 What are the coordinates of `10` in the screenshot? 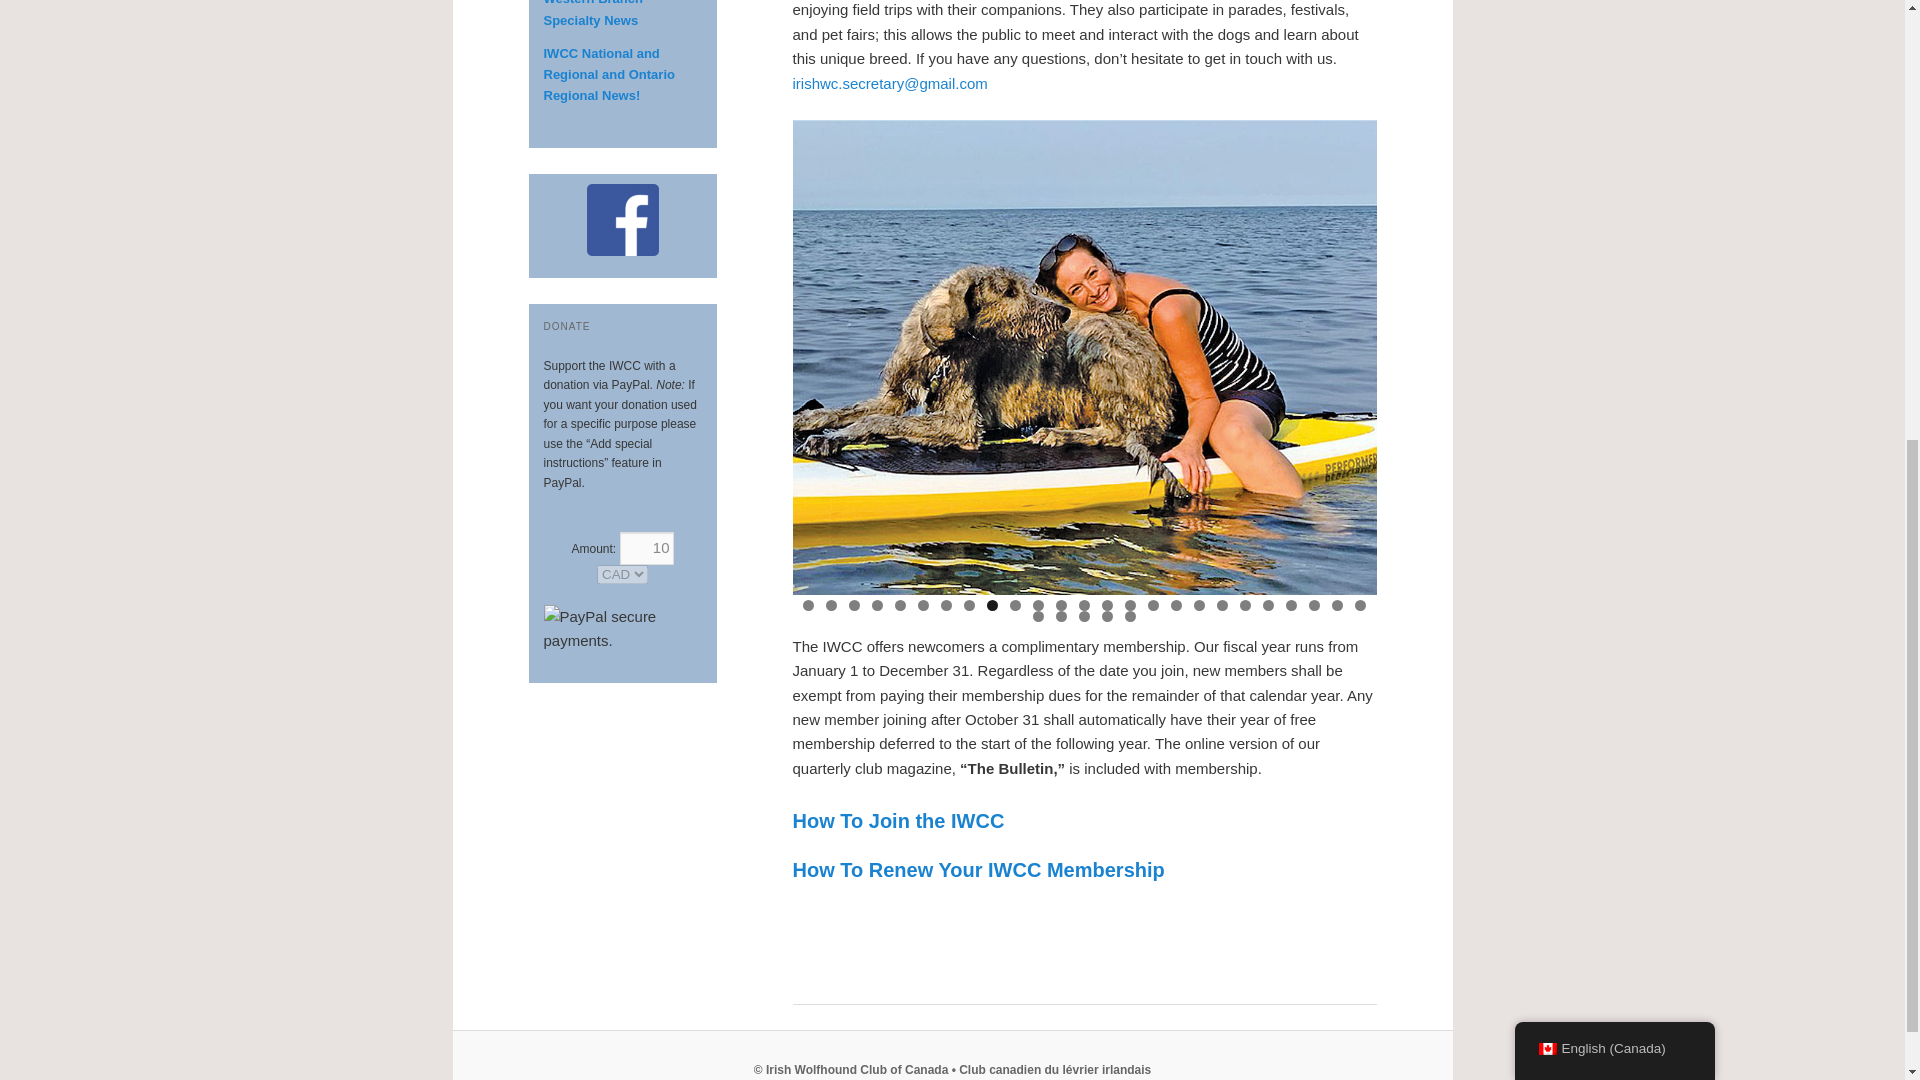 It's located at (646, 548).